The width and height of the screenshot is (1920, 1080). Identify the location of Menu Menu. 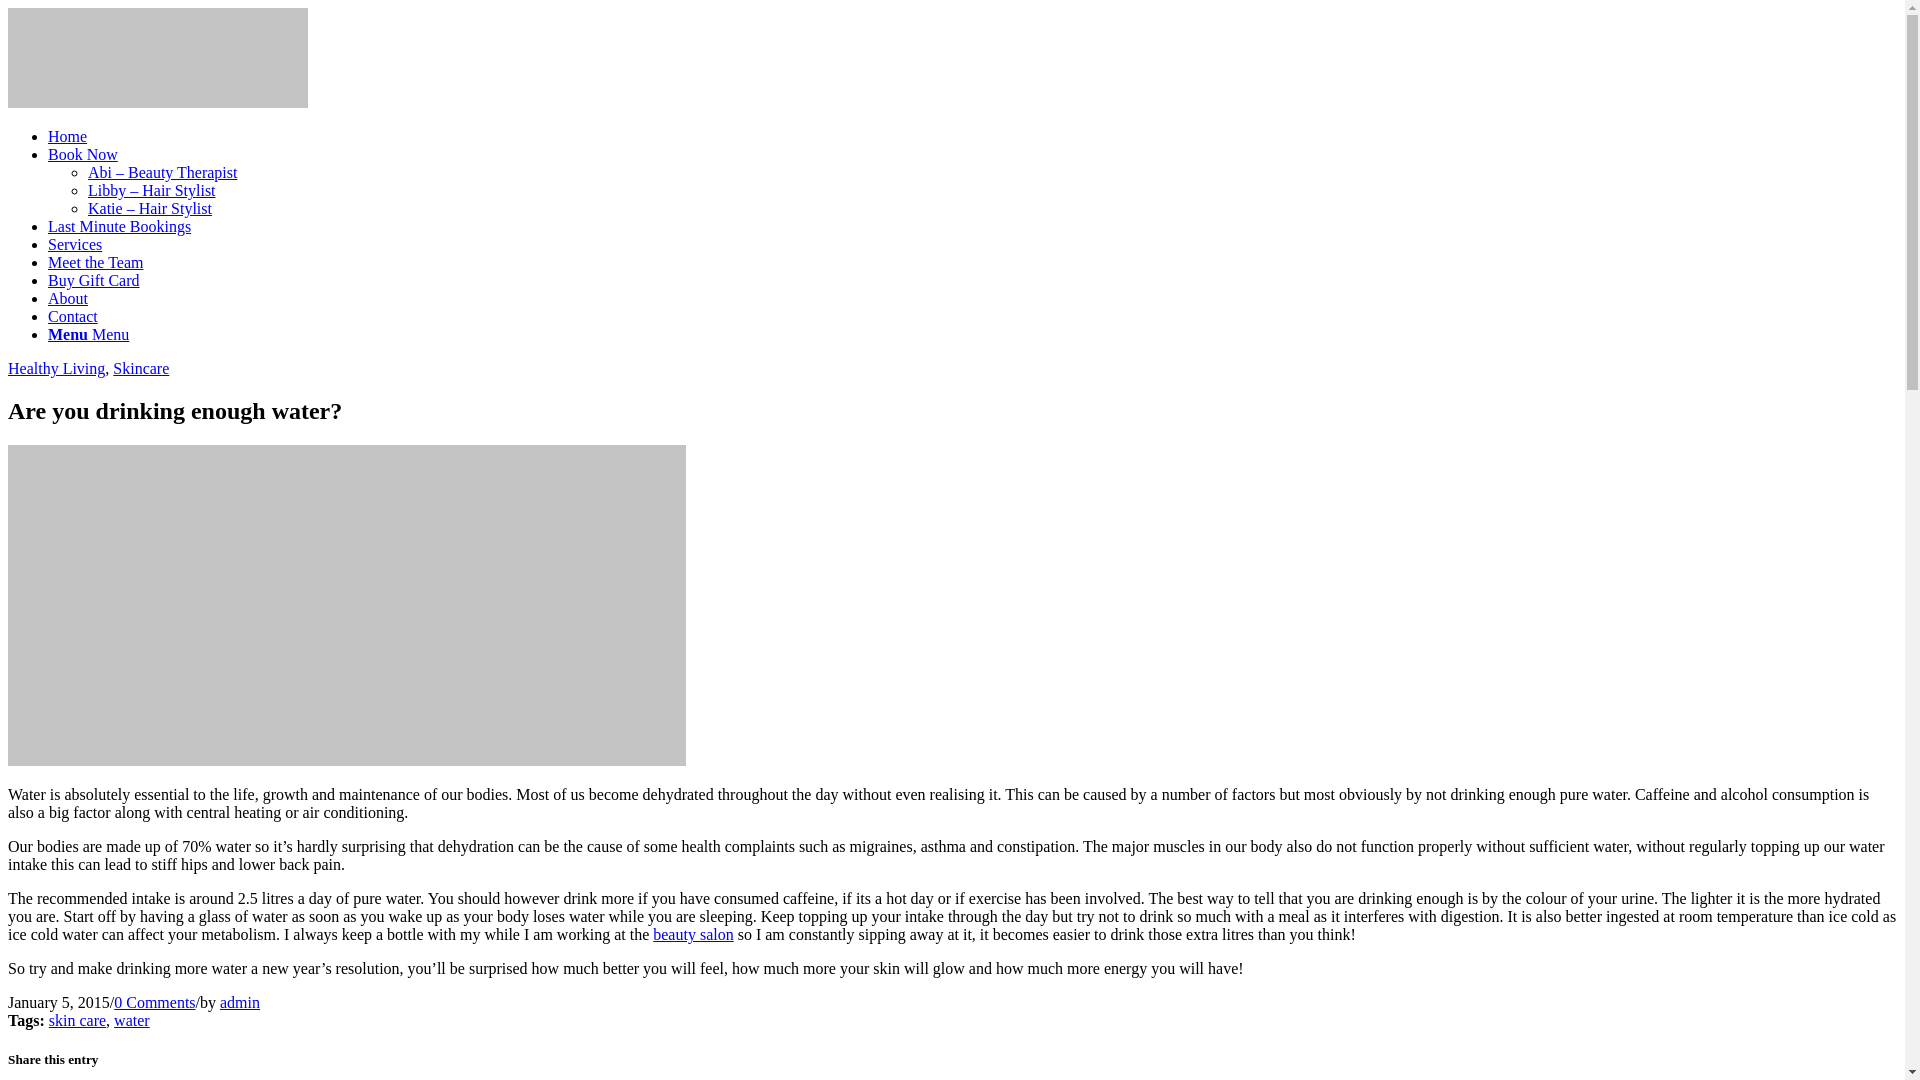
(88, 334).